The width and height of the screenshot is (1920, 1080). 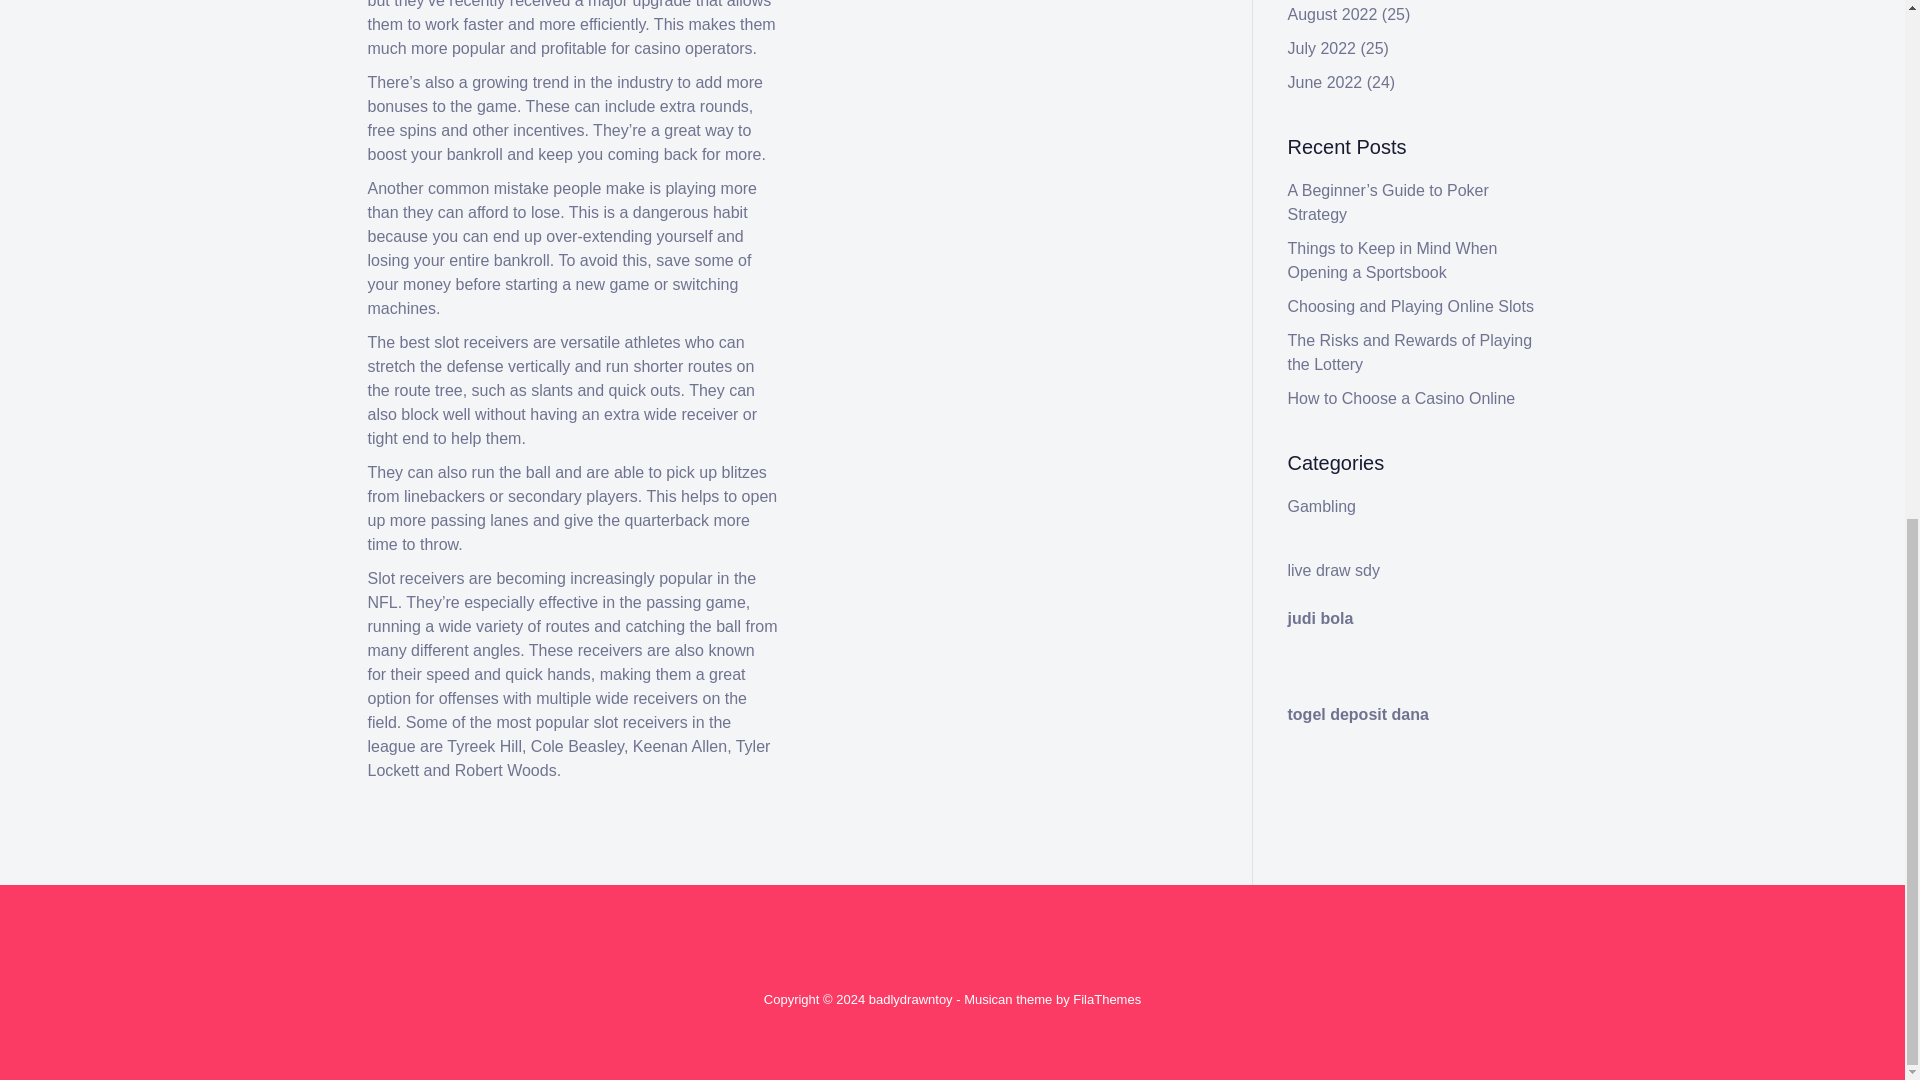 What do you see at coordinates (1392, 260) in the screenshot?
I see `Things to Keep in Mind When Opening a Sportsbook` at bounding box center [1392, 260].